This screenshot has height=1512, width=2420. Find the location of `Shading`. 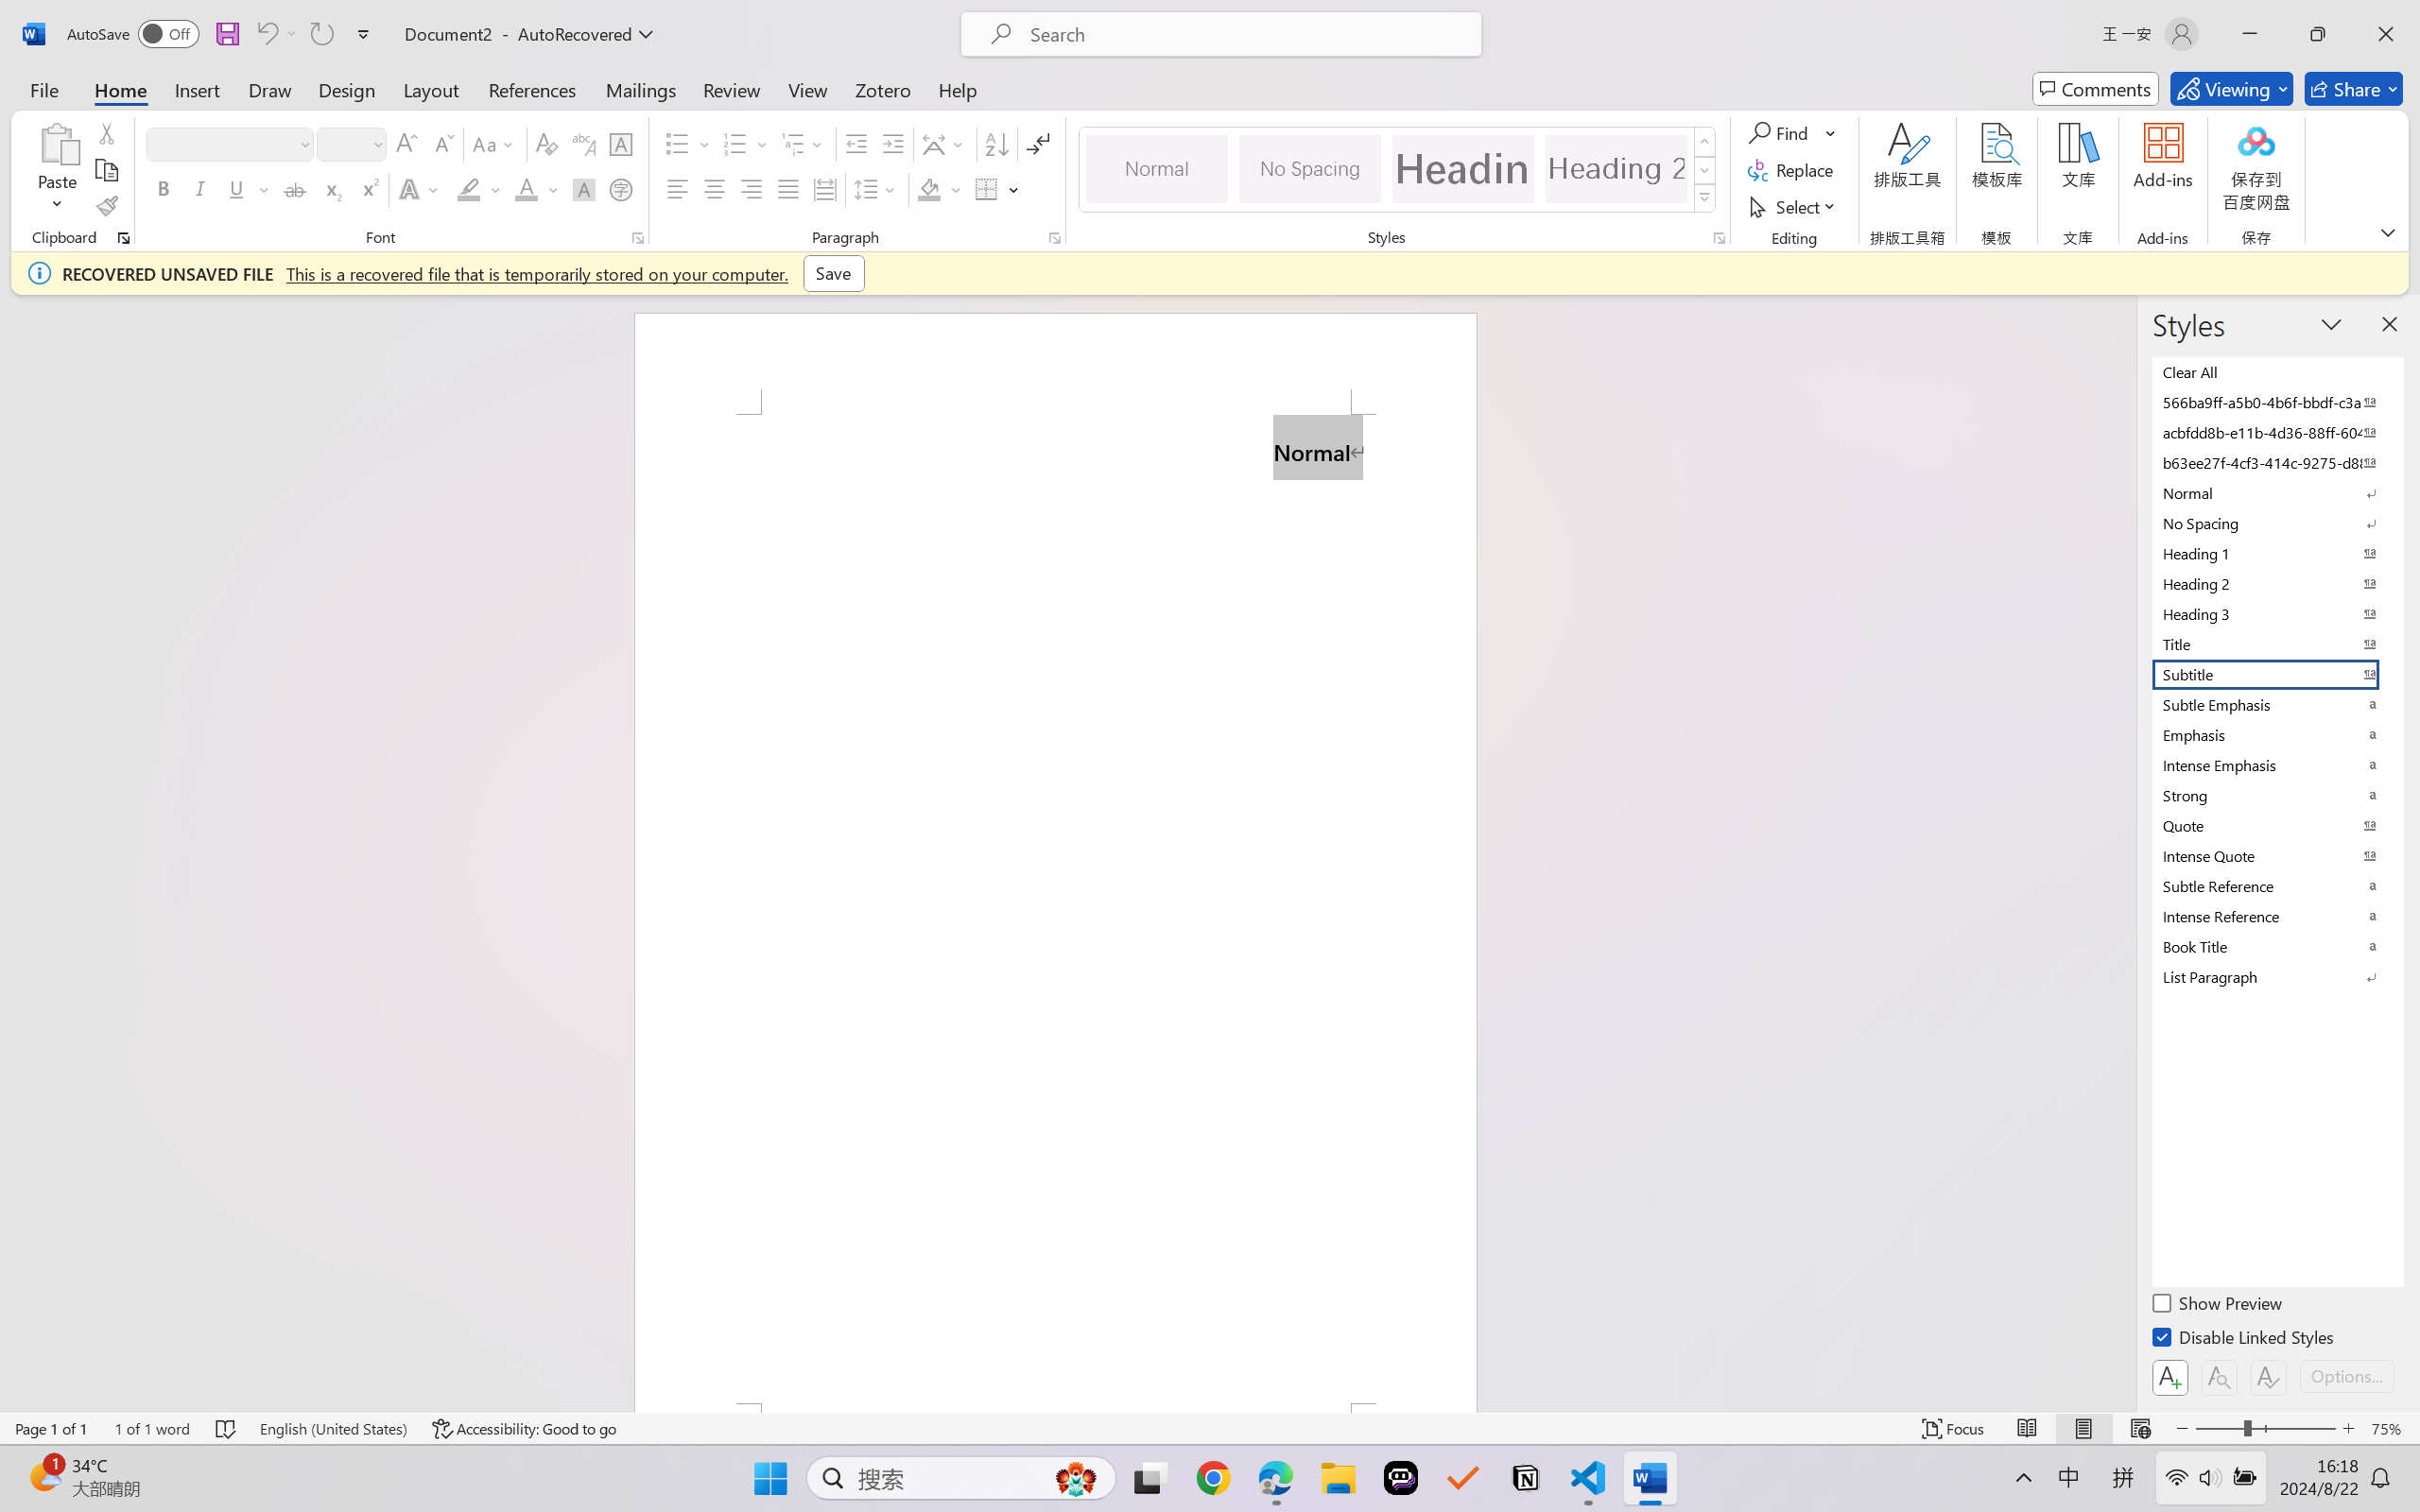

Shading is located at coordinates (940, 189).